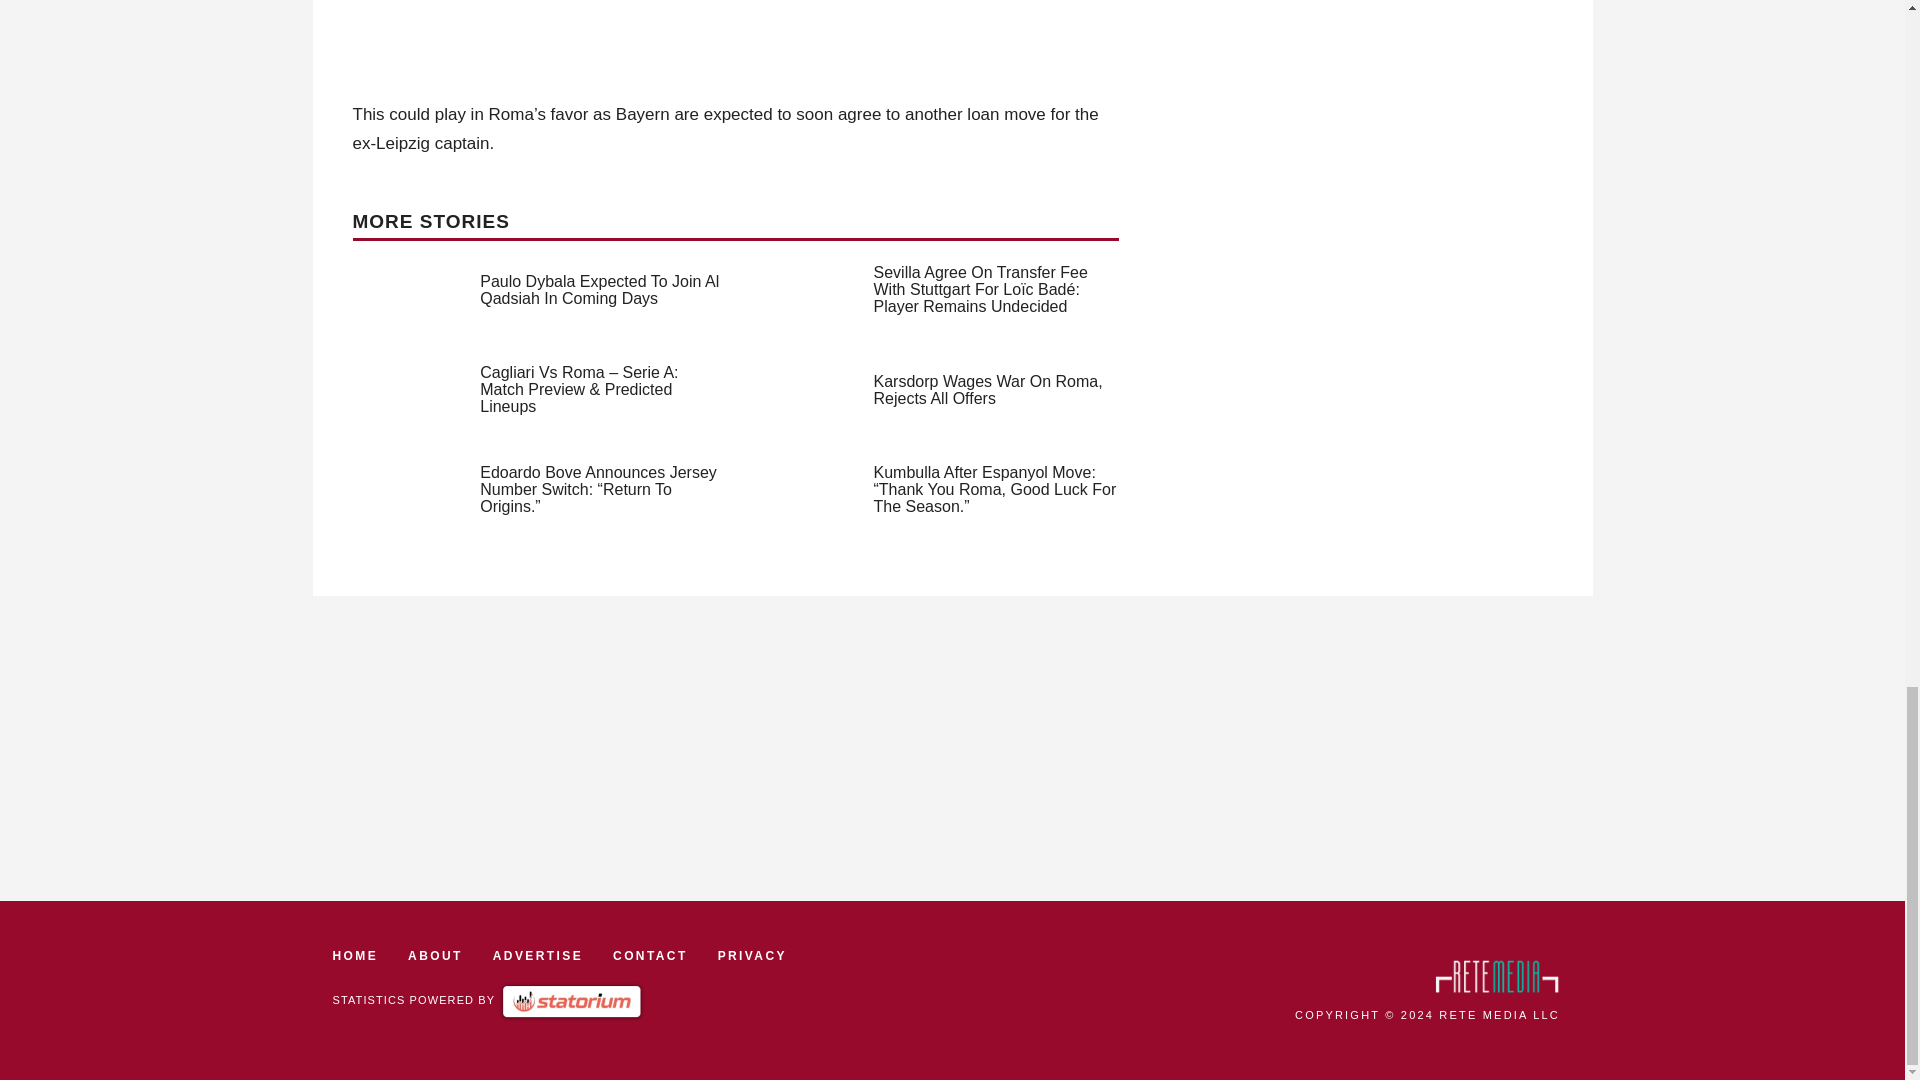  Describe the element at coordinates (752, 956) in the screenshot. I see `PRIVACY` at that location.